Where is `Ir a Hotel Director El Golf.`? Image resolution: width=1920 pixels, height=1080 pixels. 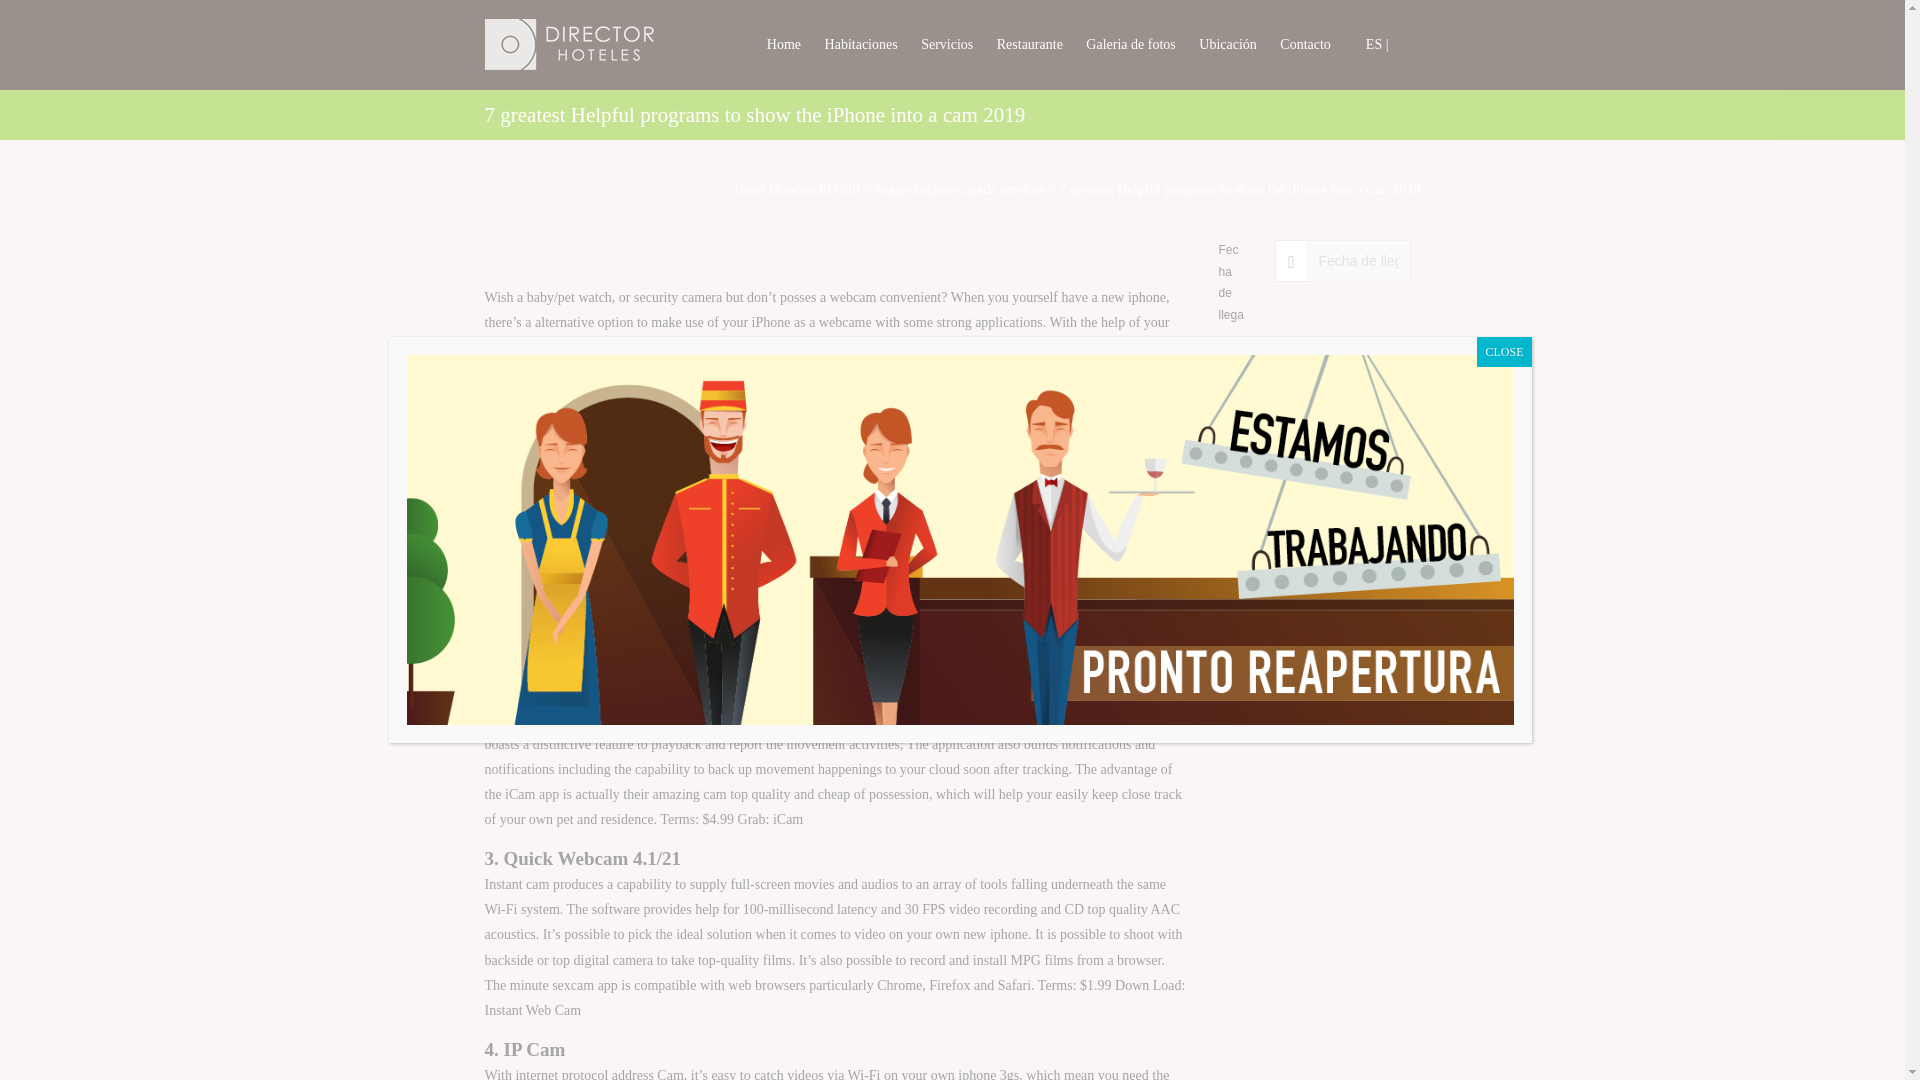
Ir a Hotel Director El Golf. is located at coordinates (796, 189).